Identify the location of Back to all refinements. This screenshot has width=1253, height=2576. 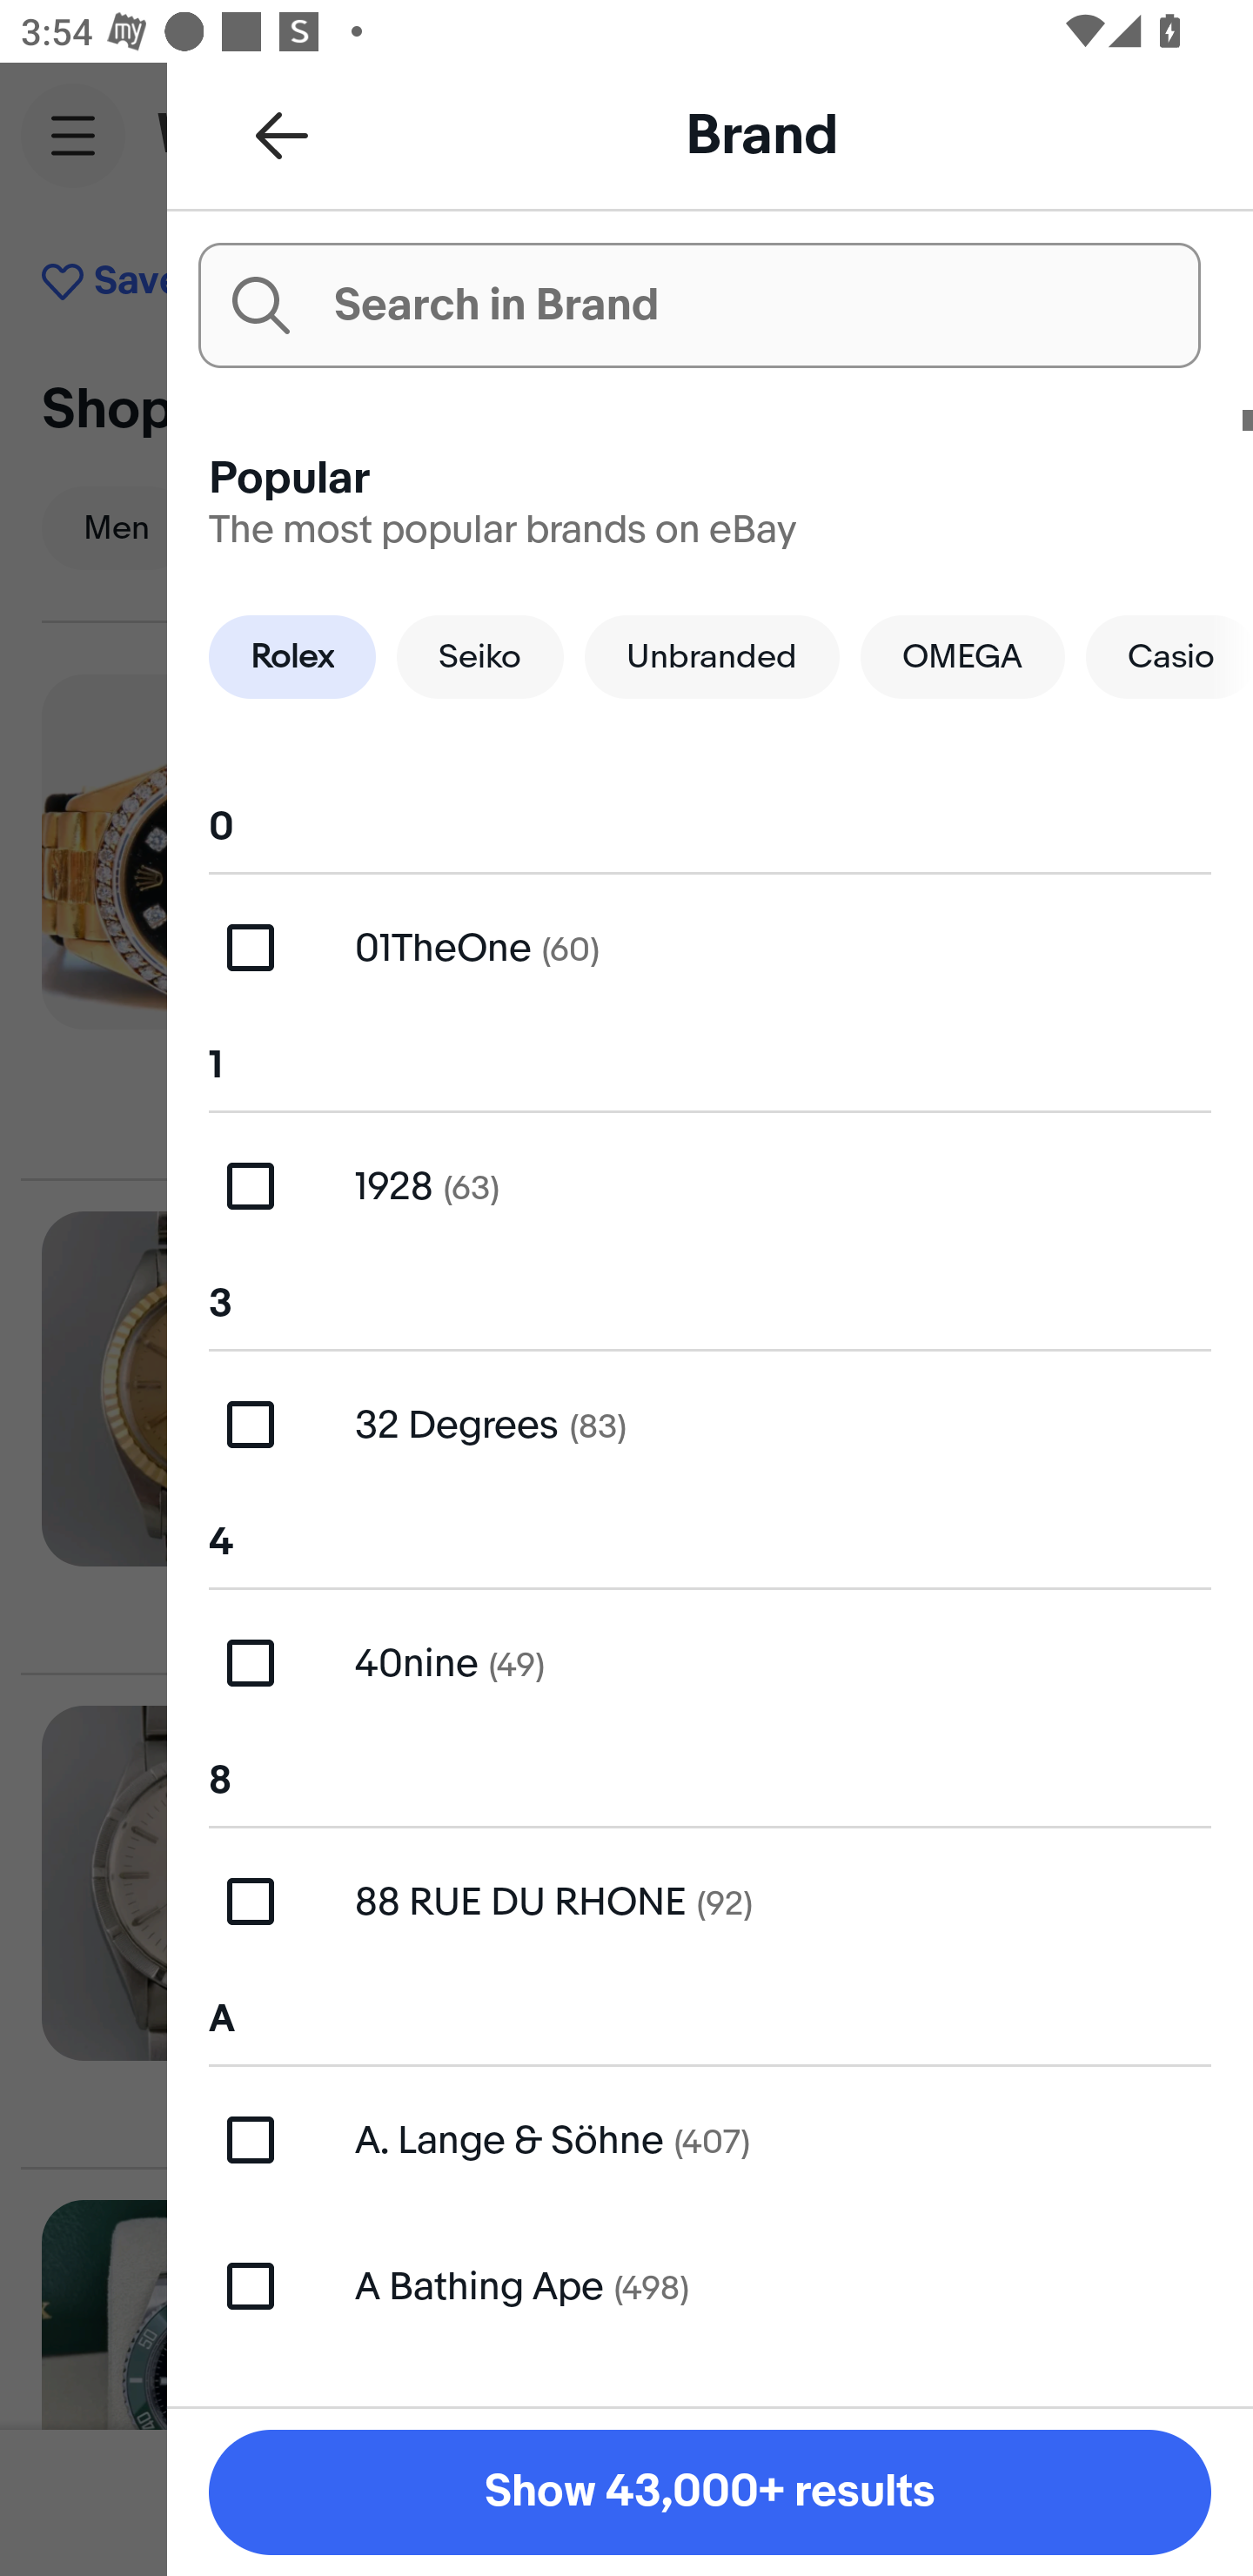
(282, 134).